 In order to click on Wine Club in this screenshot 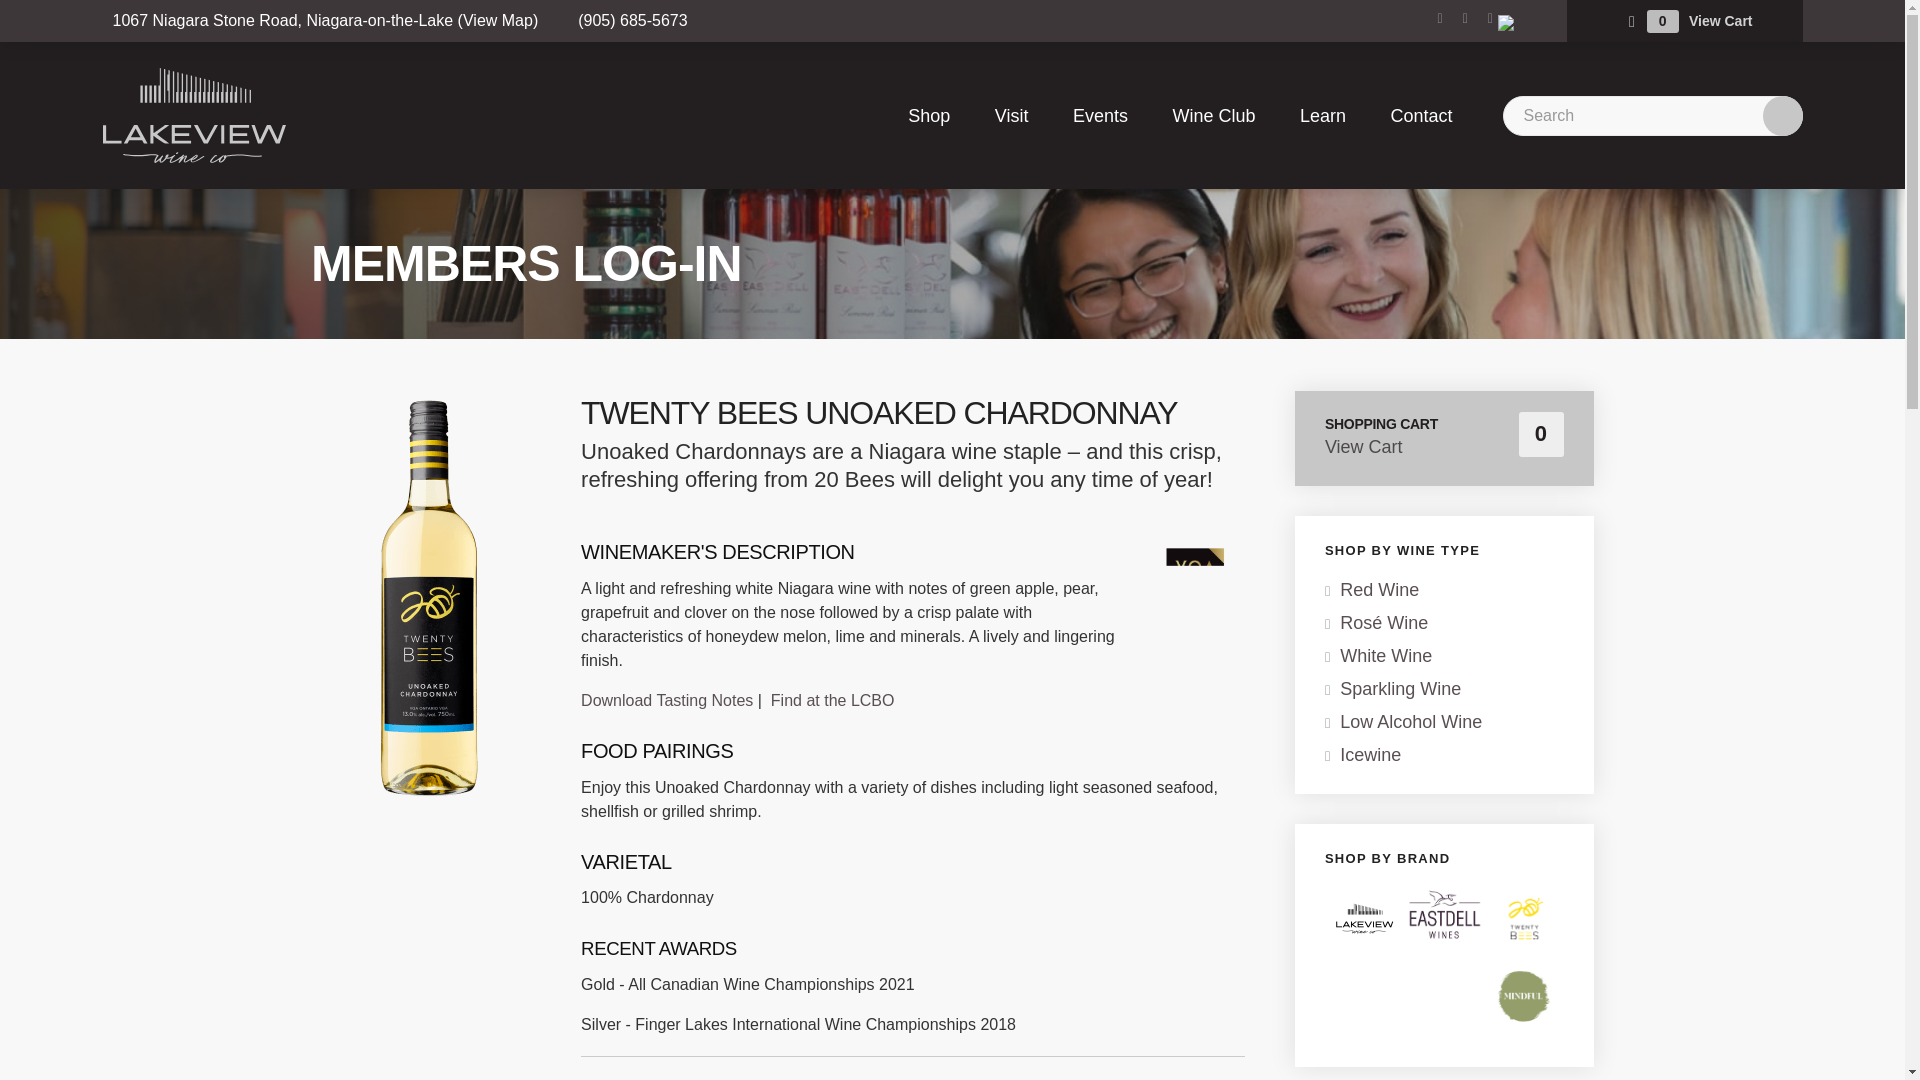, I will do `click(1213, 116)`.